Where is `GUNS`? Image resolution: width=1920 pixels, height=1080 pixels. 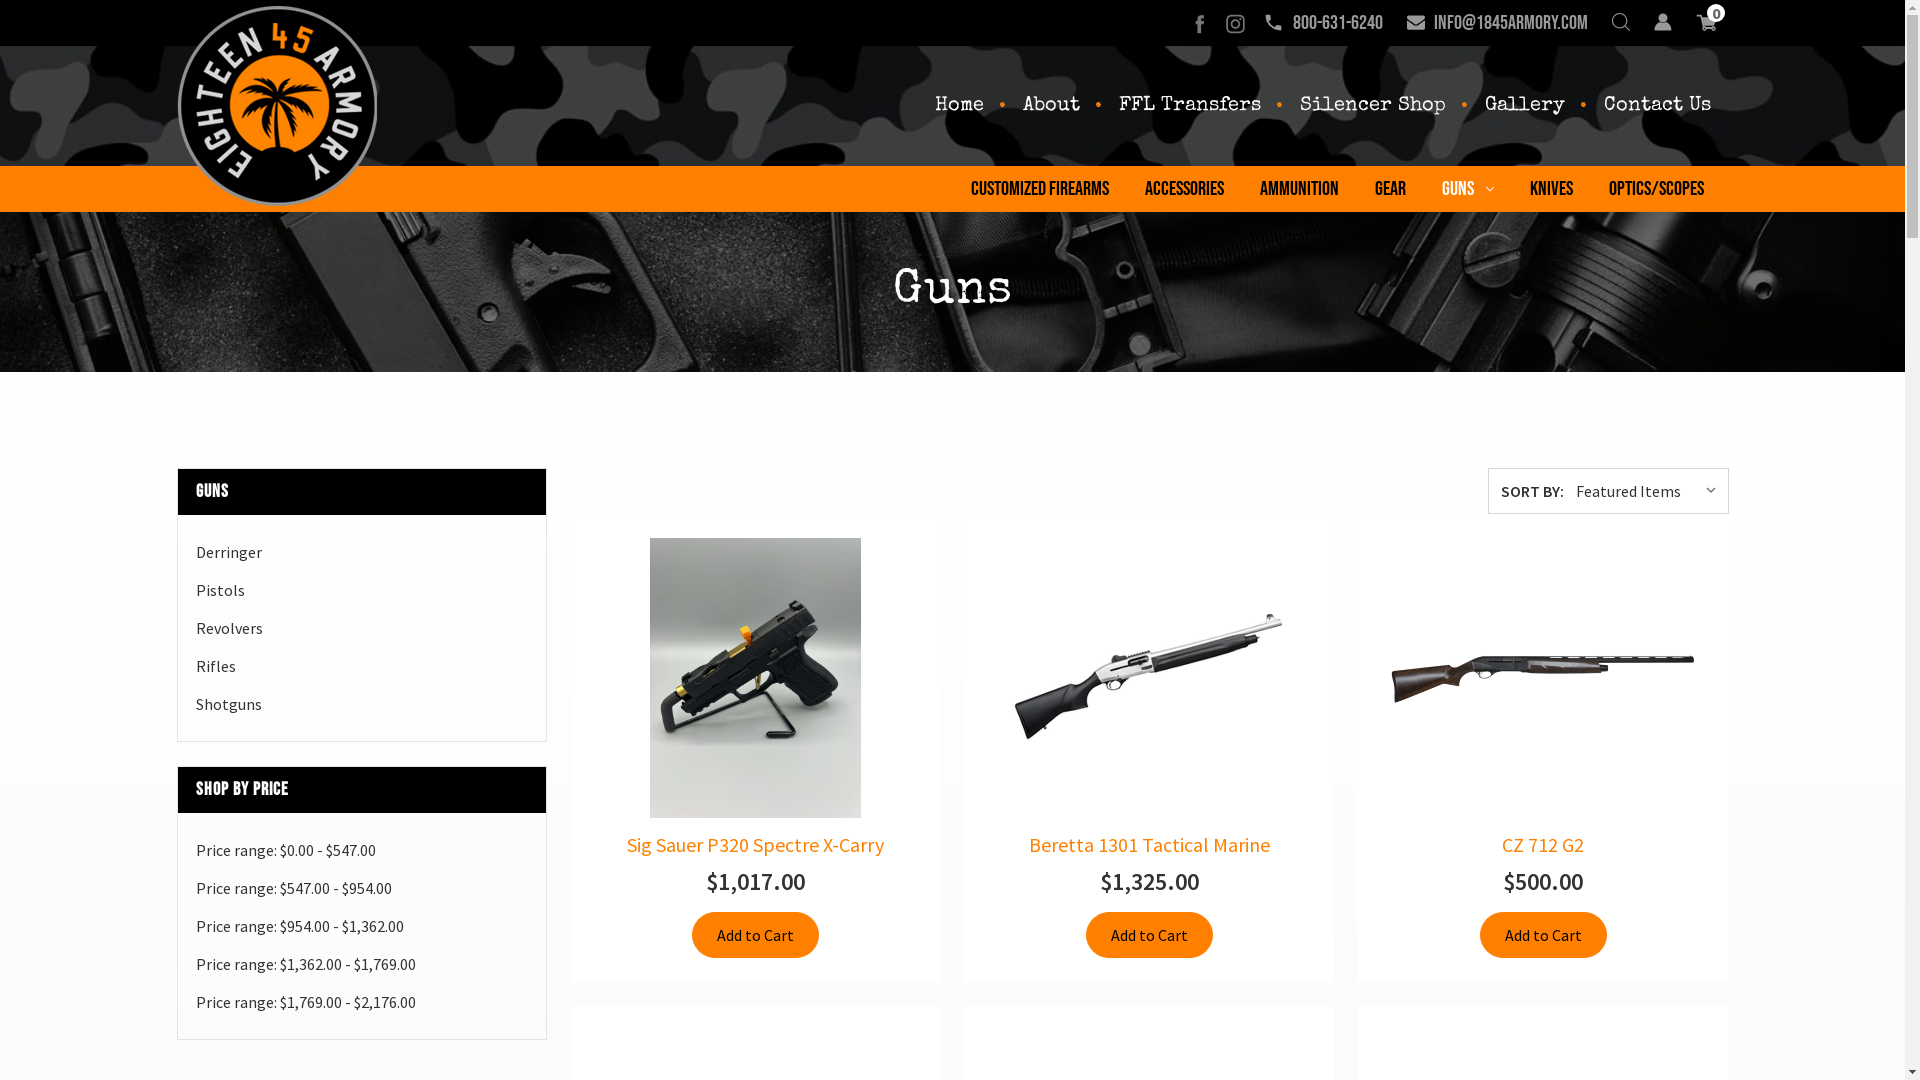
GUNS is located at coordinates (1468, 189).